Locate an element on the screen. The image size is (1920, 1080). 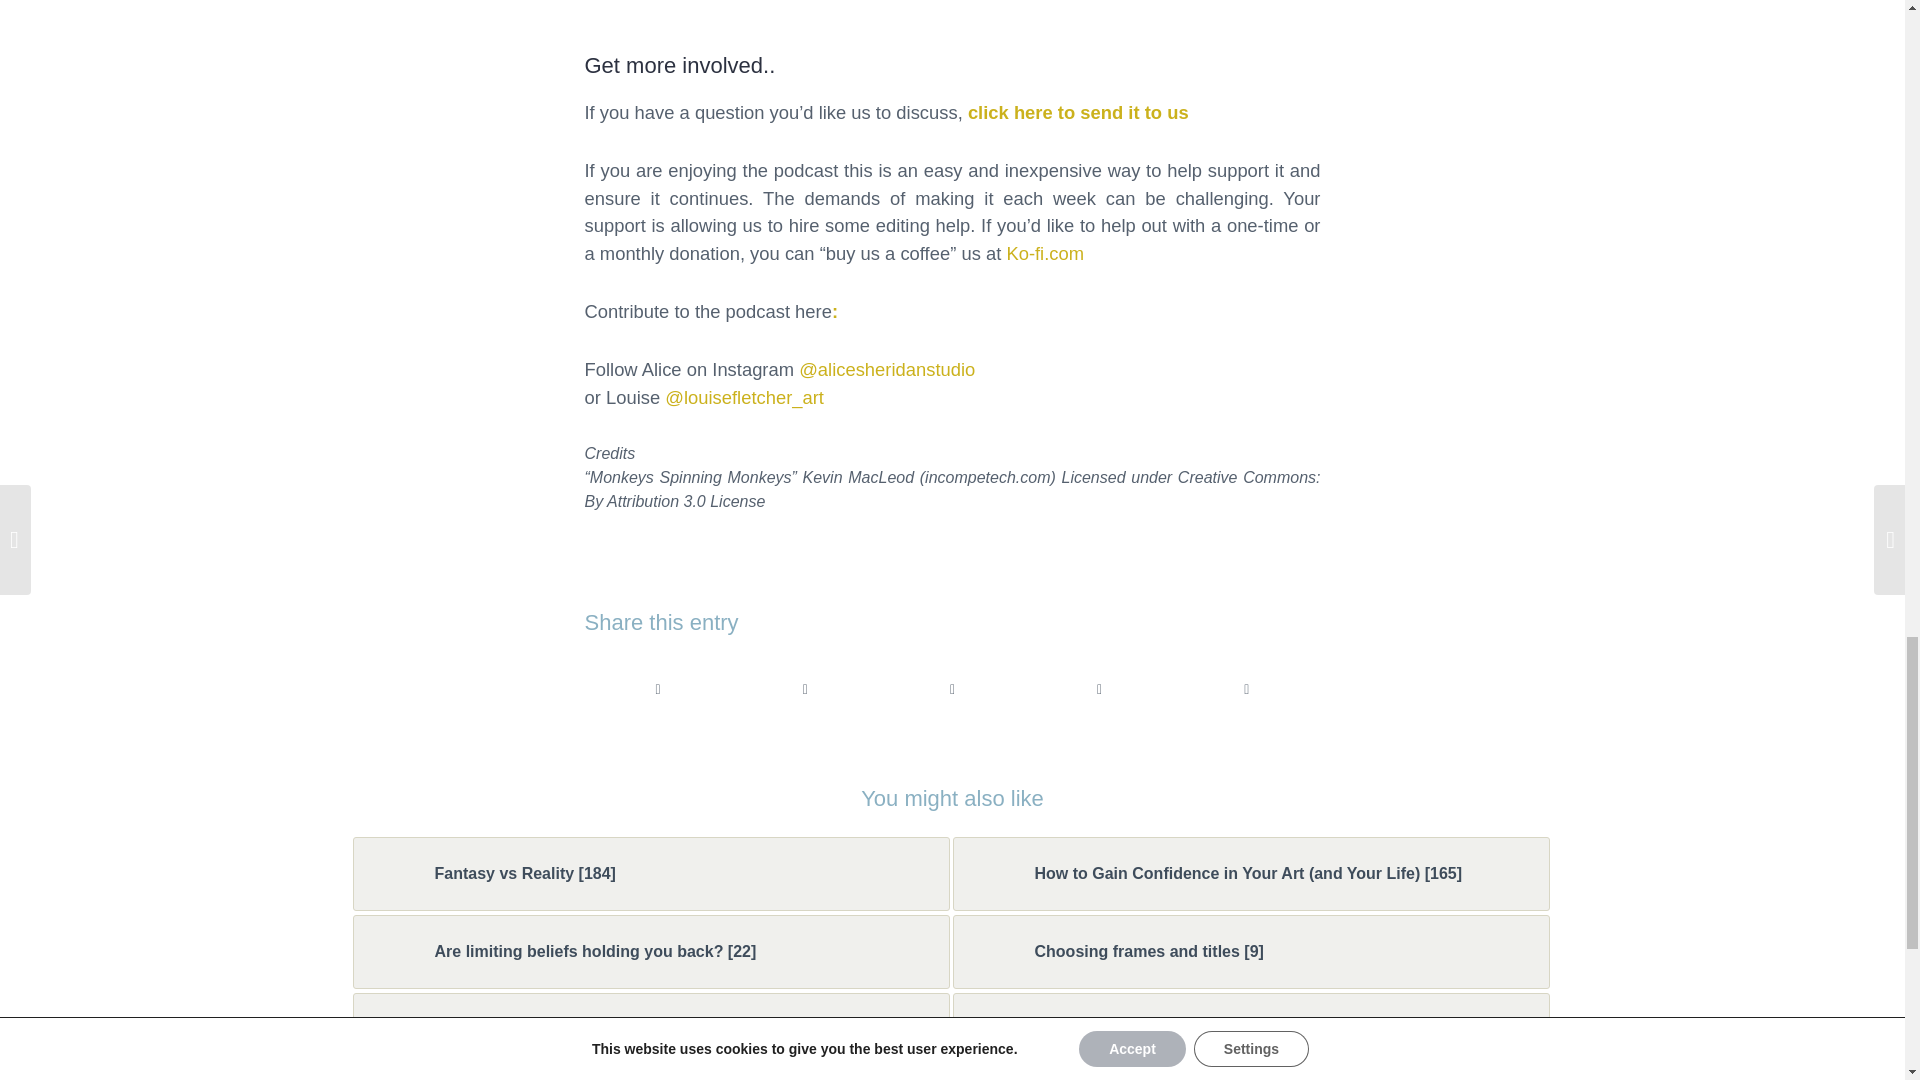
click here to send it to us is located at coordinates (1078, 112).